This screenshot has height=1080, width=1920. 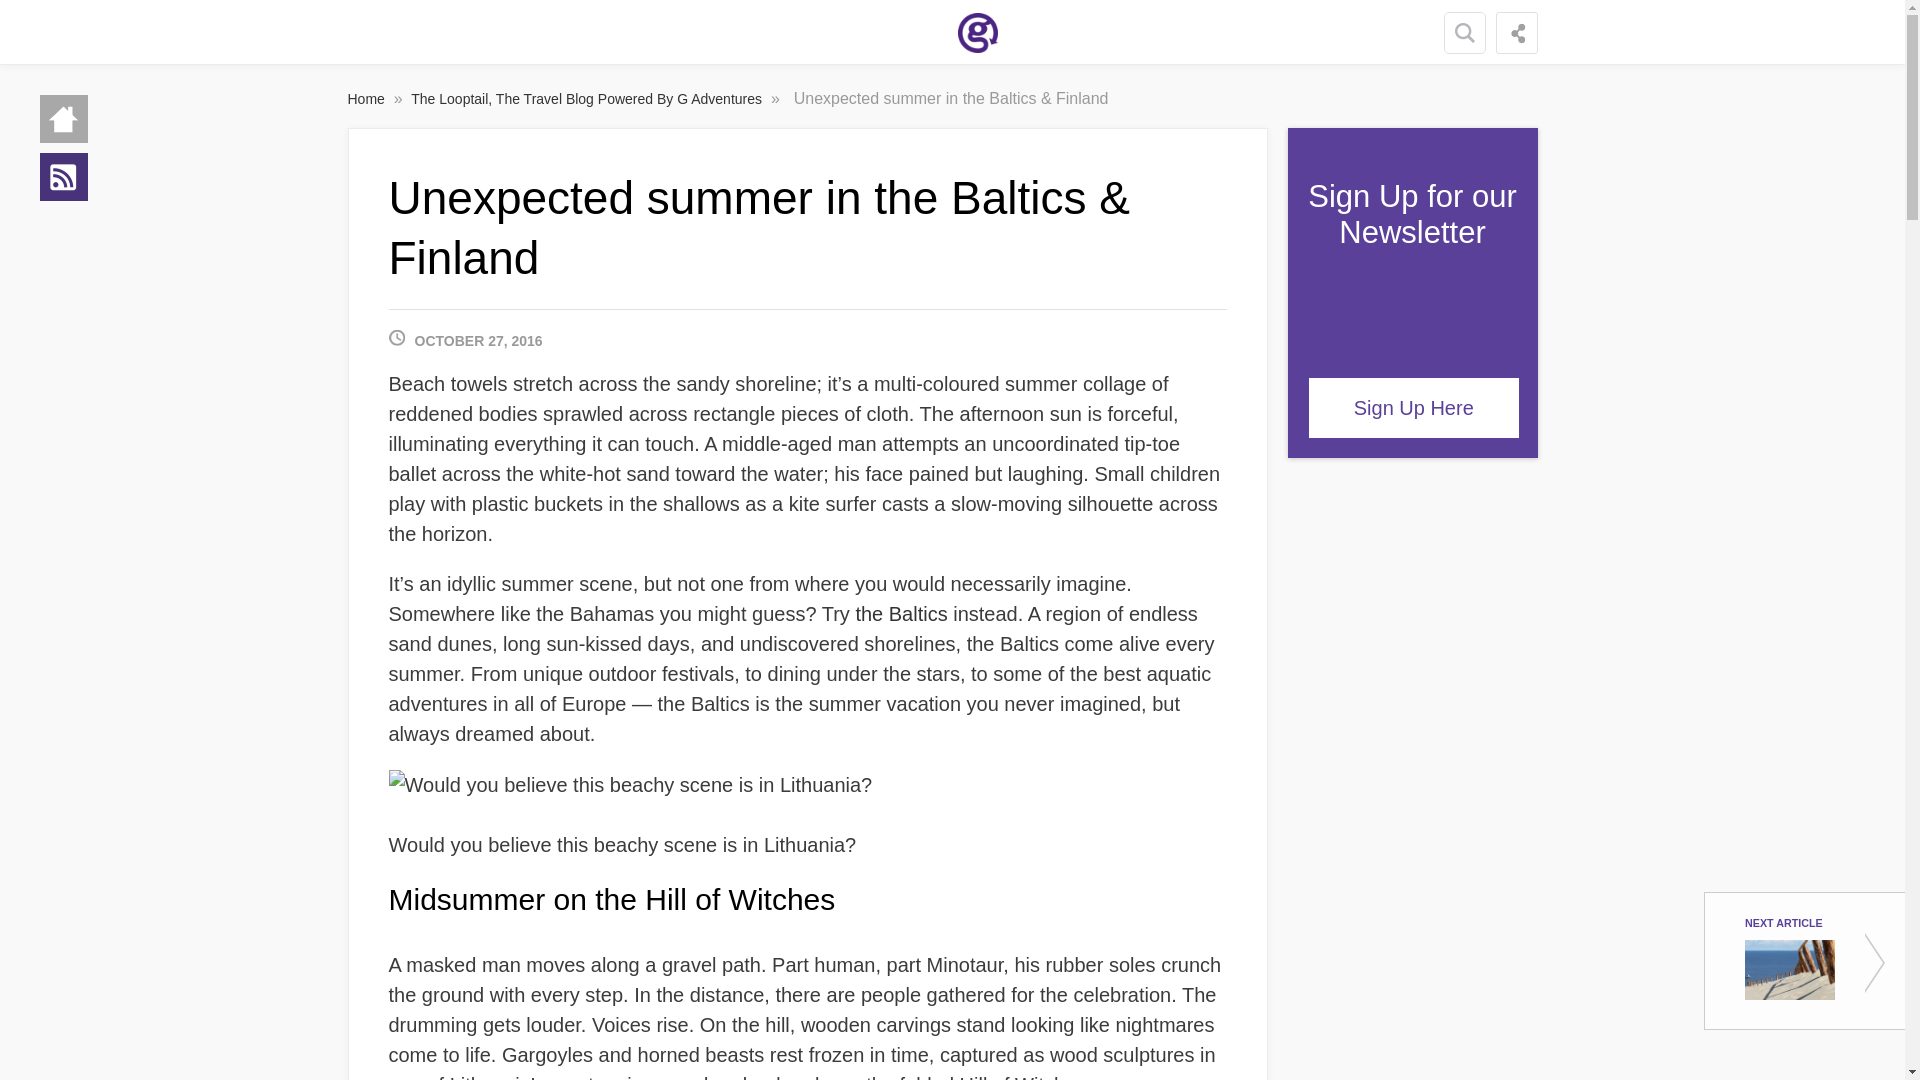 What do you see at coordinates (64, 118) in the screenshot?
I see `Home` at bounding box center [64, 118].